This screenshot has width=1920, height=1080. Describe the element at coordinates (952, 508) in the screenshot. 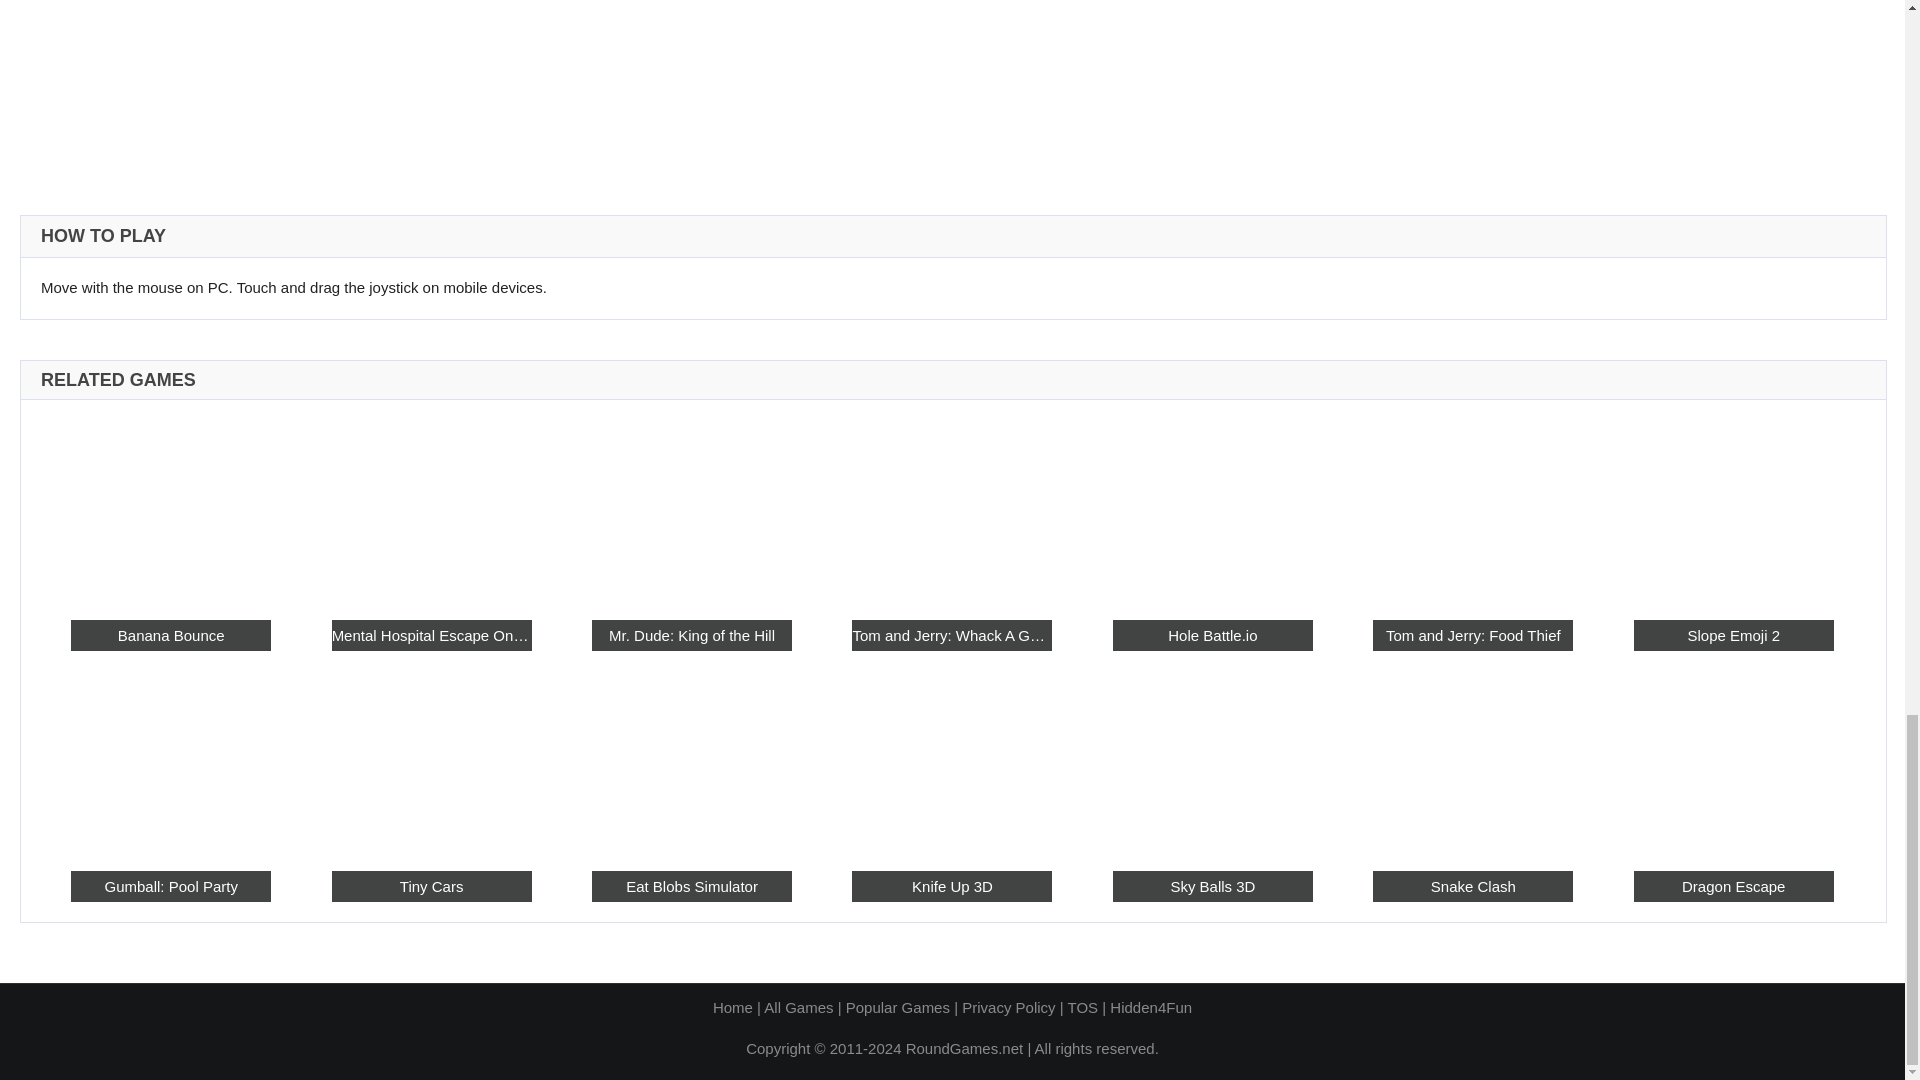

I see `Tom and Jerry: Whack A Gopher` at that location.